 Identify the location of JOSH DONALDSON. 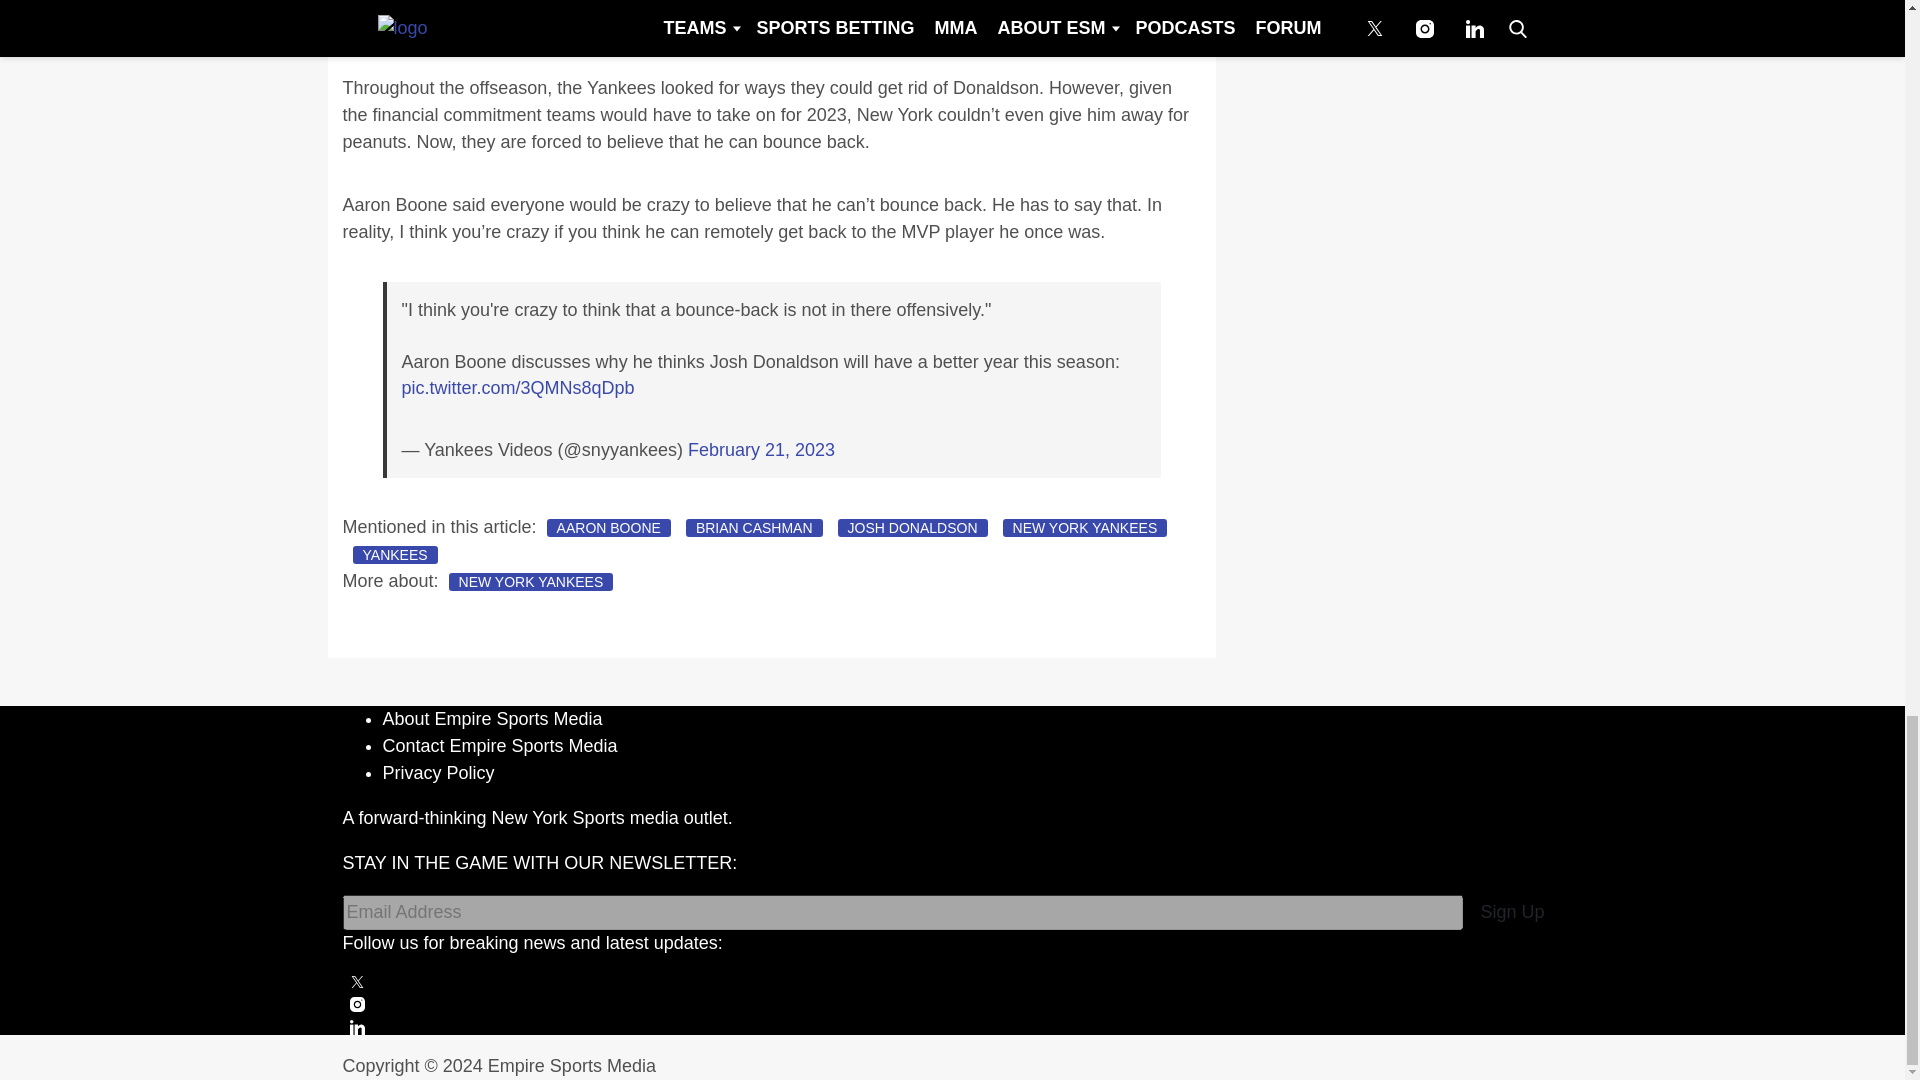
(912, 528).